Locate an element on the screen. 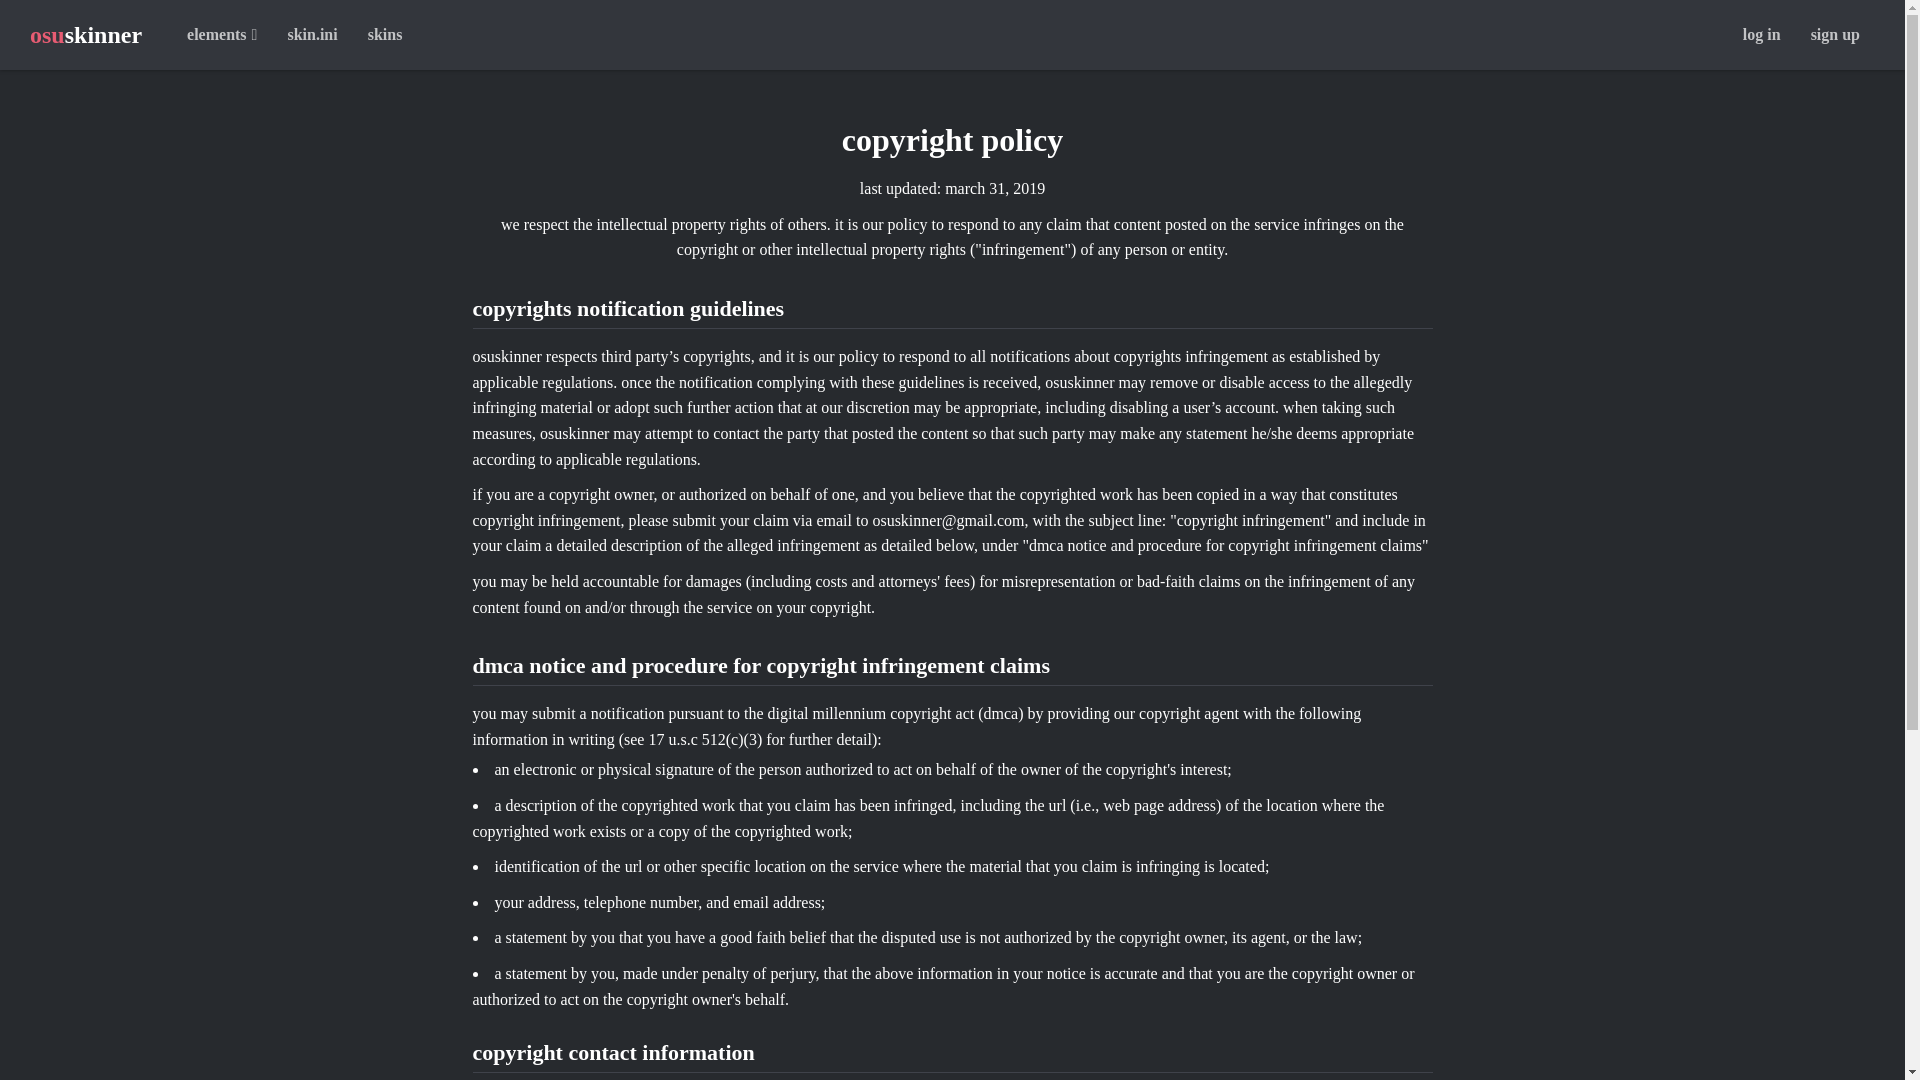 This screenshot has width=1920, height=1080. skins is located at coordinates (386, 35).